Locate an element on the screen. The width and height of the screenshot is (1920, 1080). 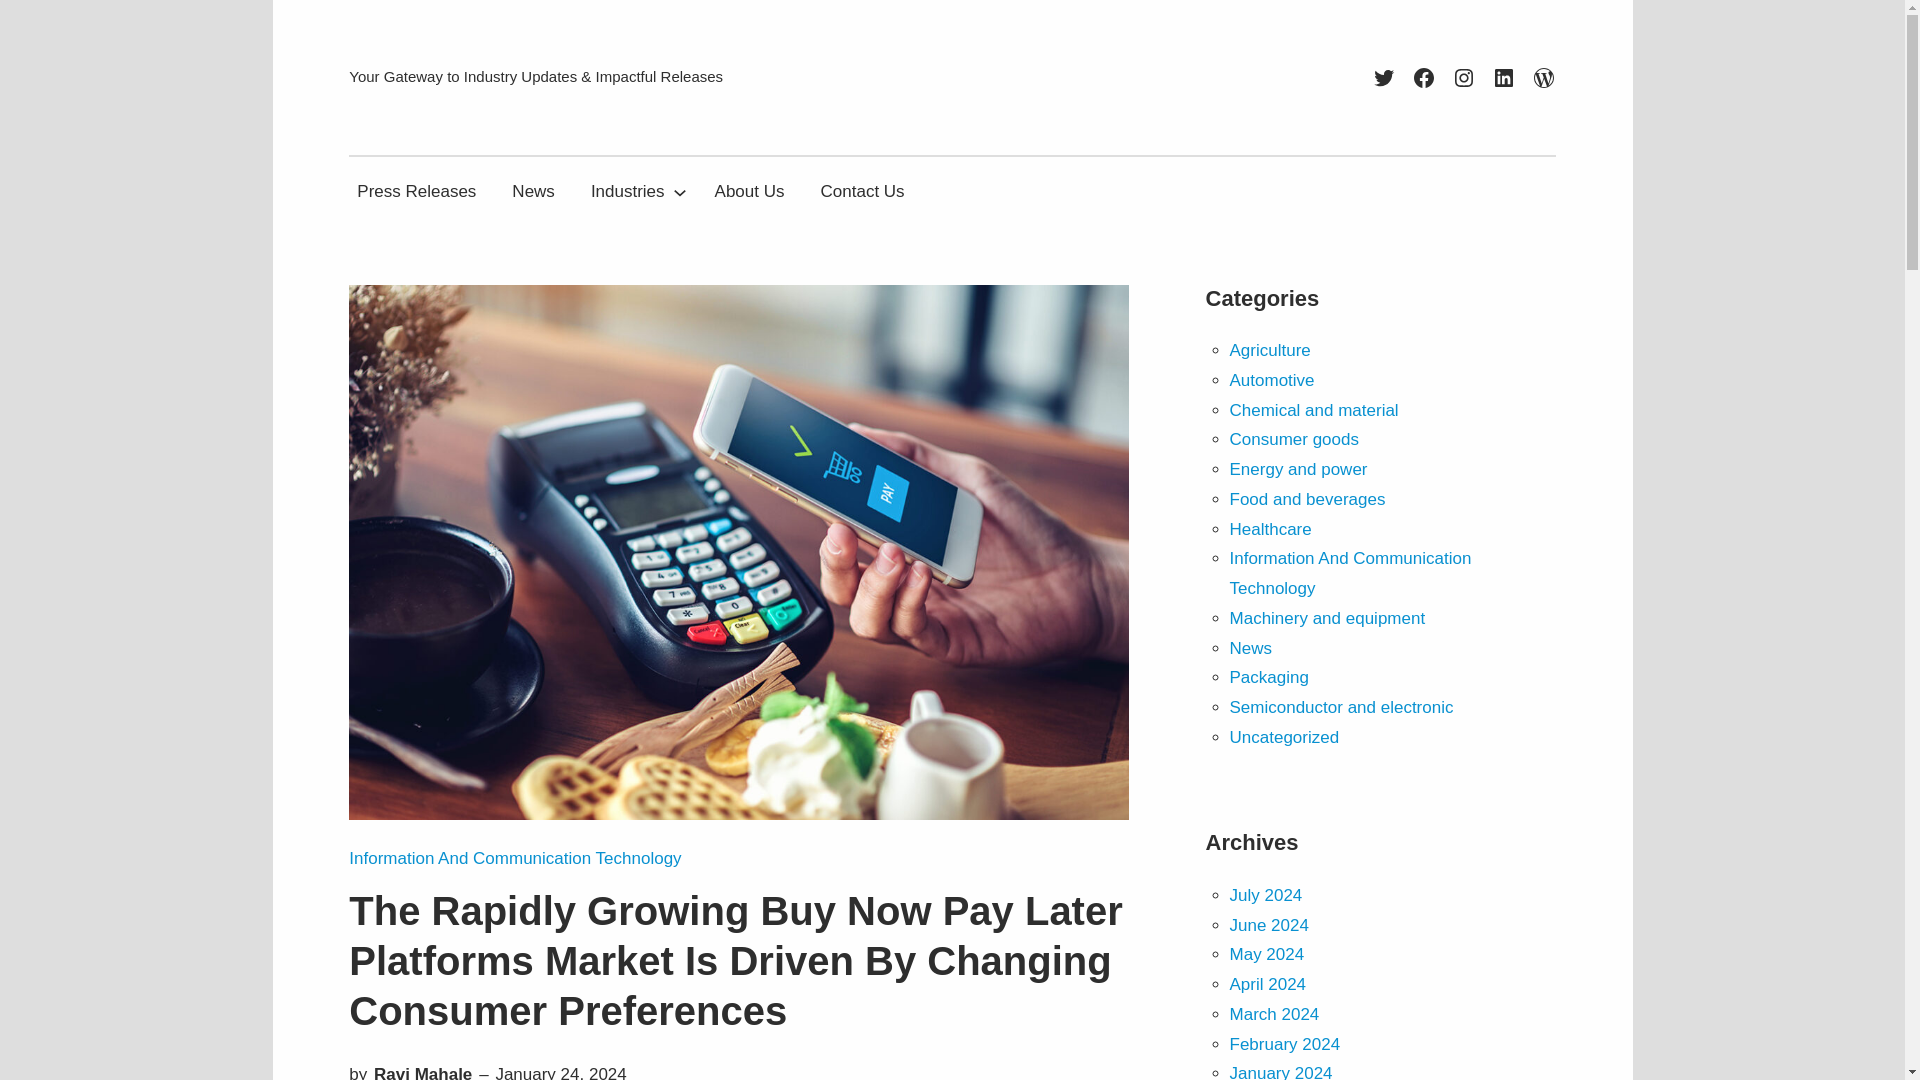
Facebook is located at coordinates (1424, 77).